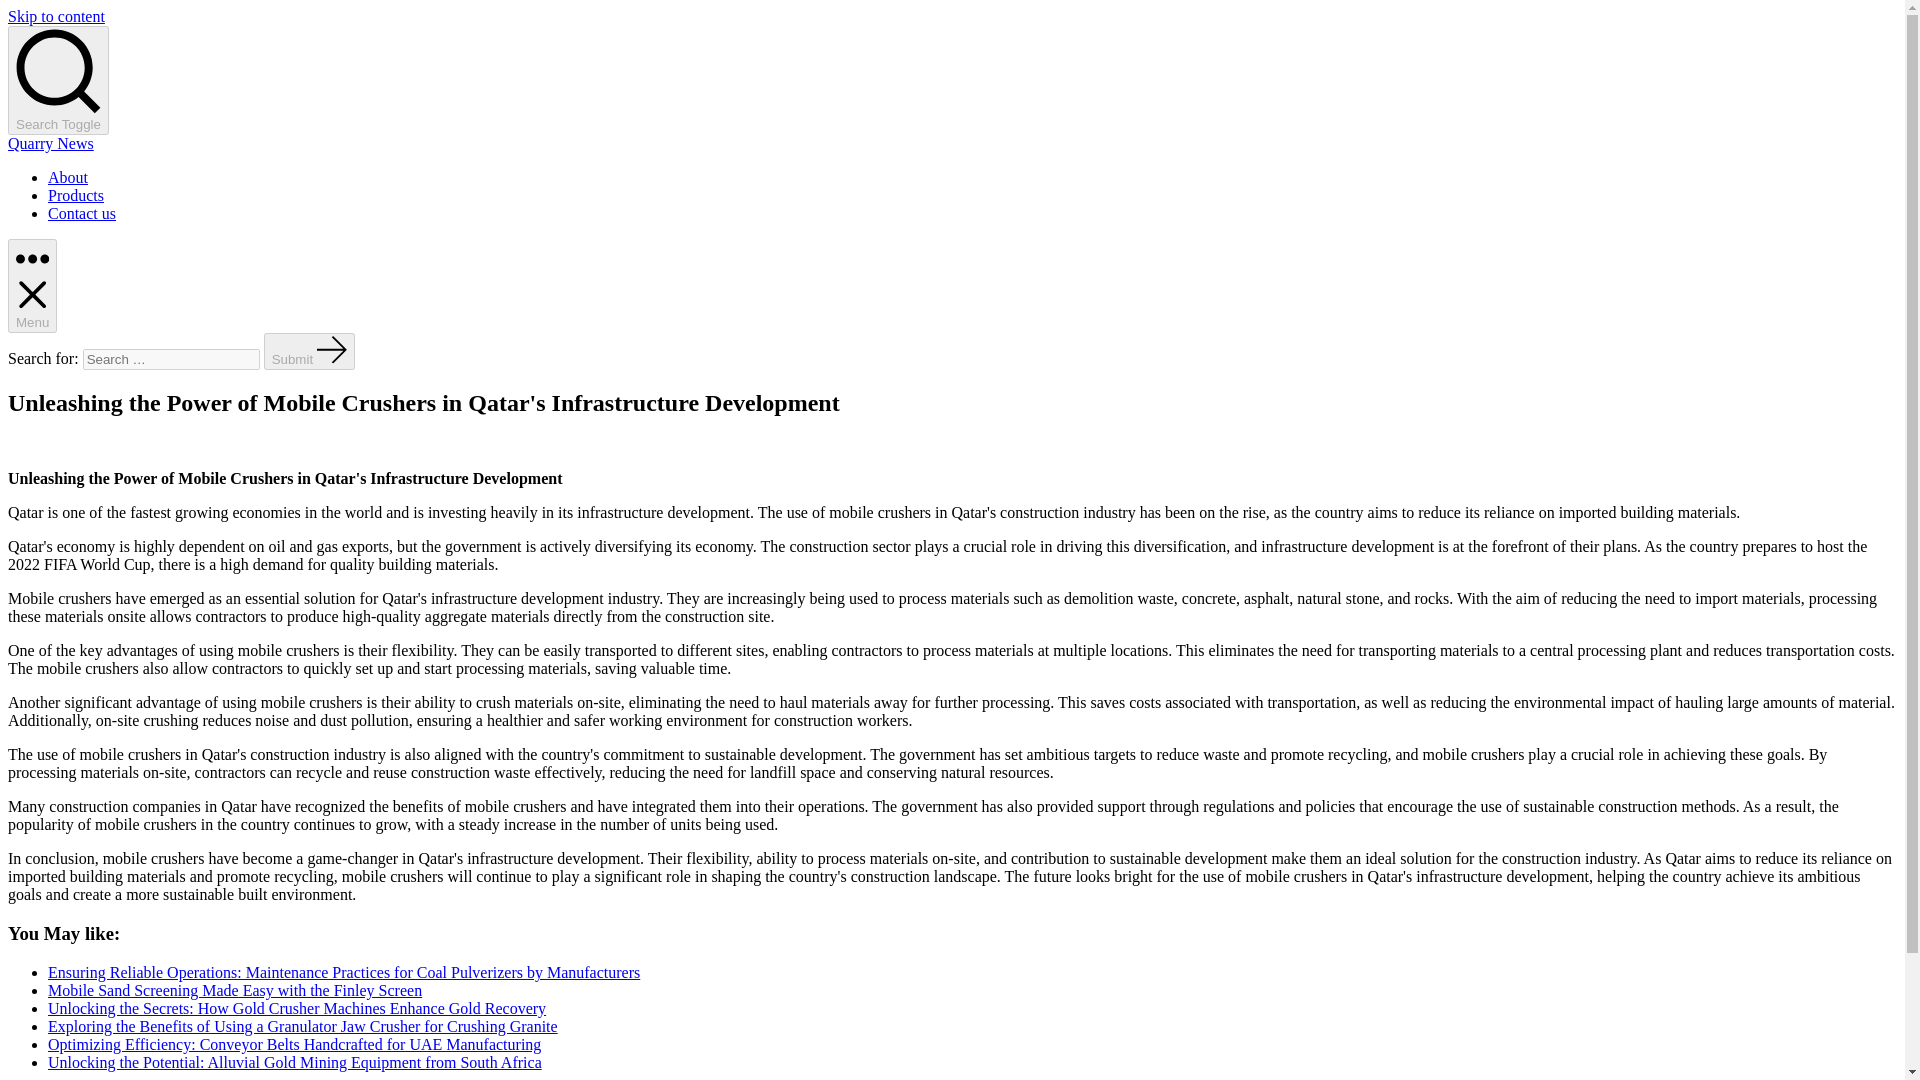 This screenshot has width=1920, height=1080. I want to click on Products, so click(76, 195).